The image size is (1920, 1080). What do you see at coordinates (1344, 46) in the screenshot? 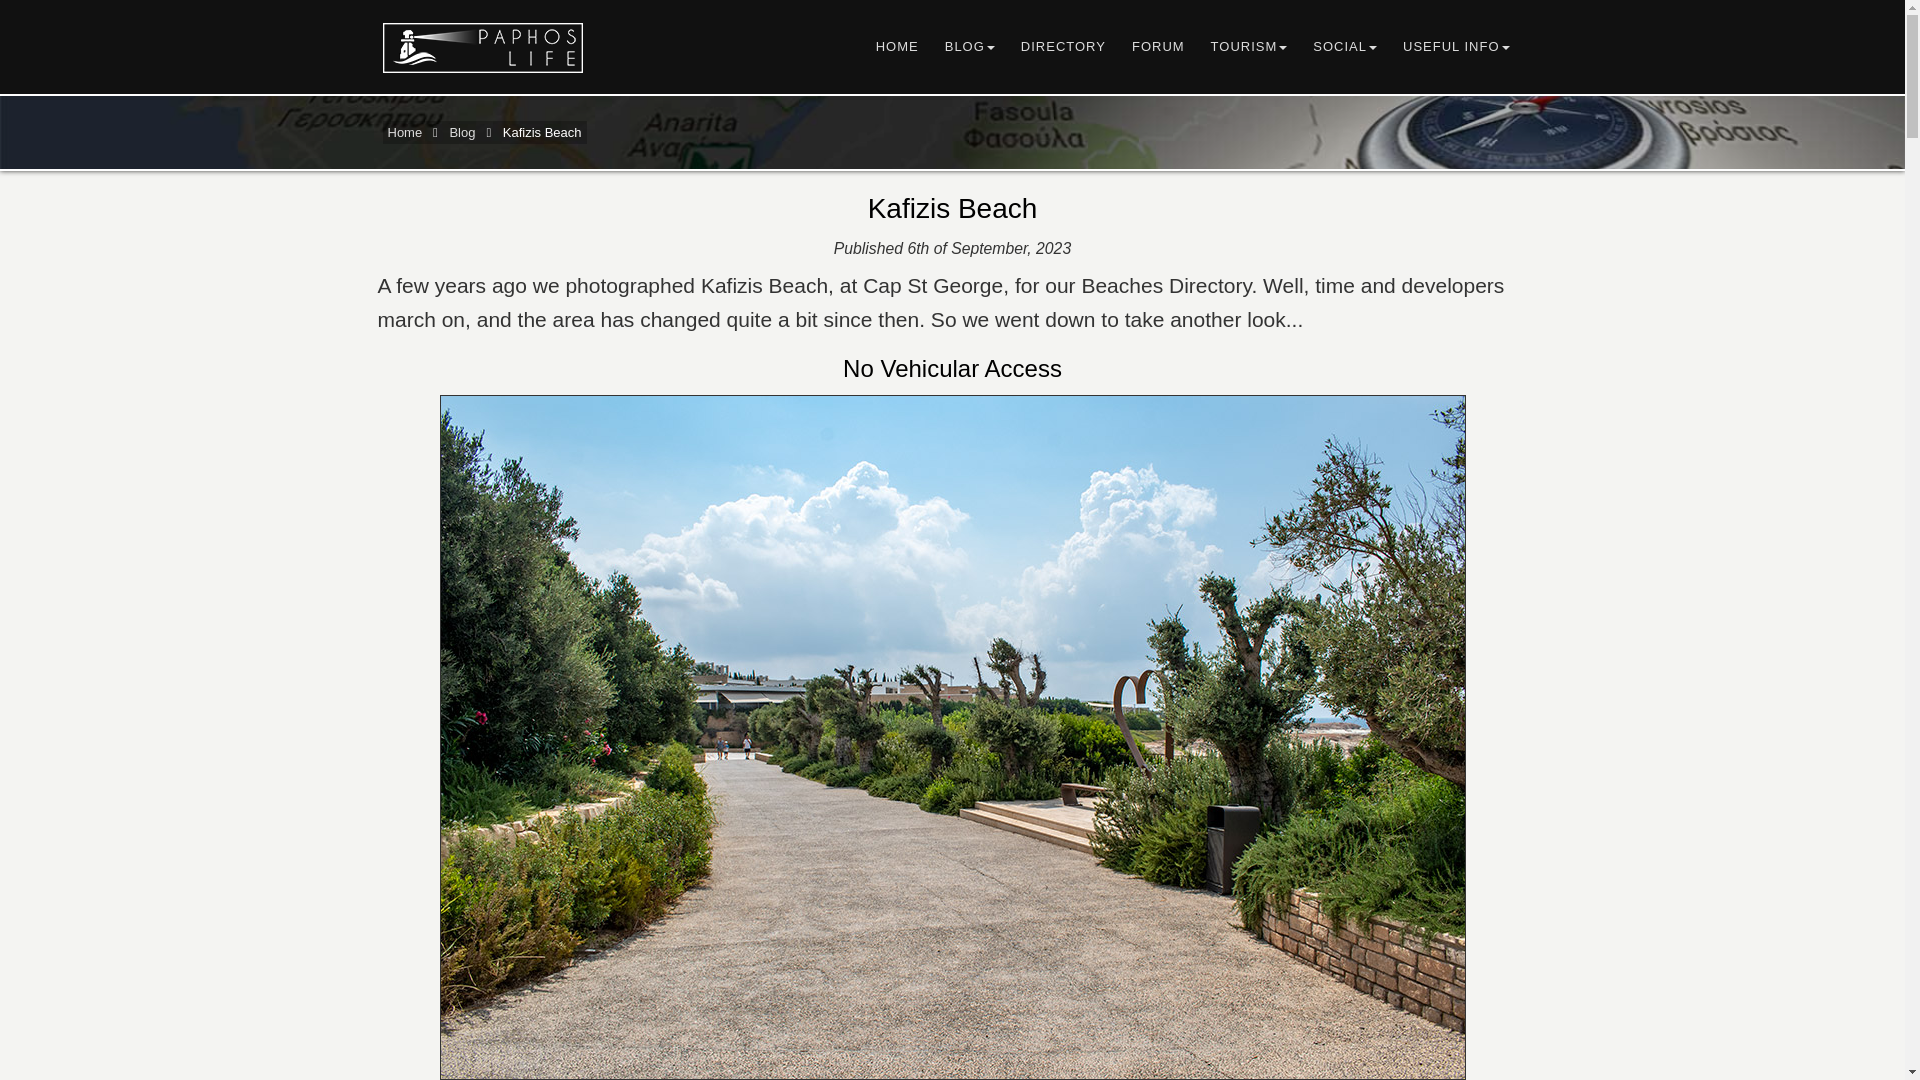
I see `SOCIAL` at bounding box center [1344, 46].